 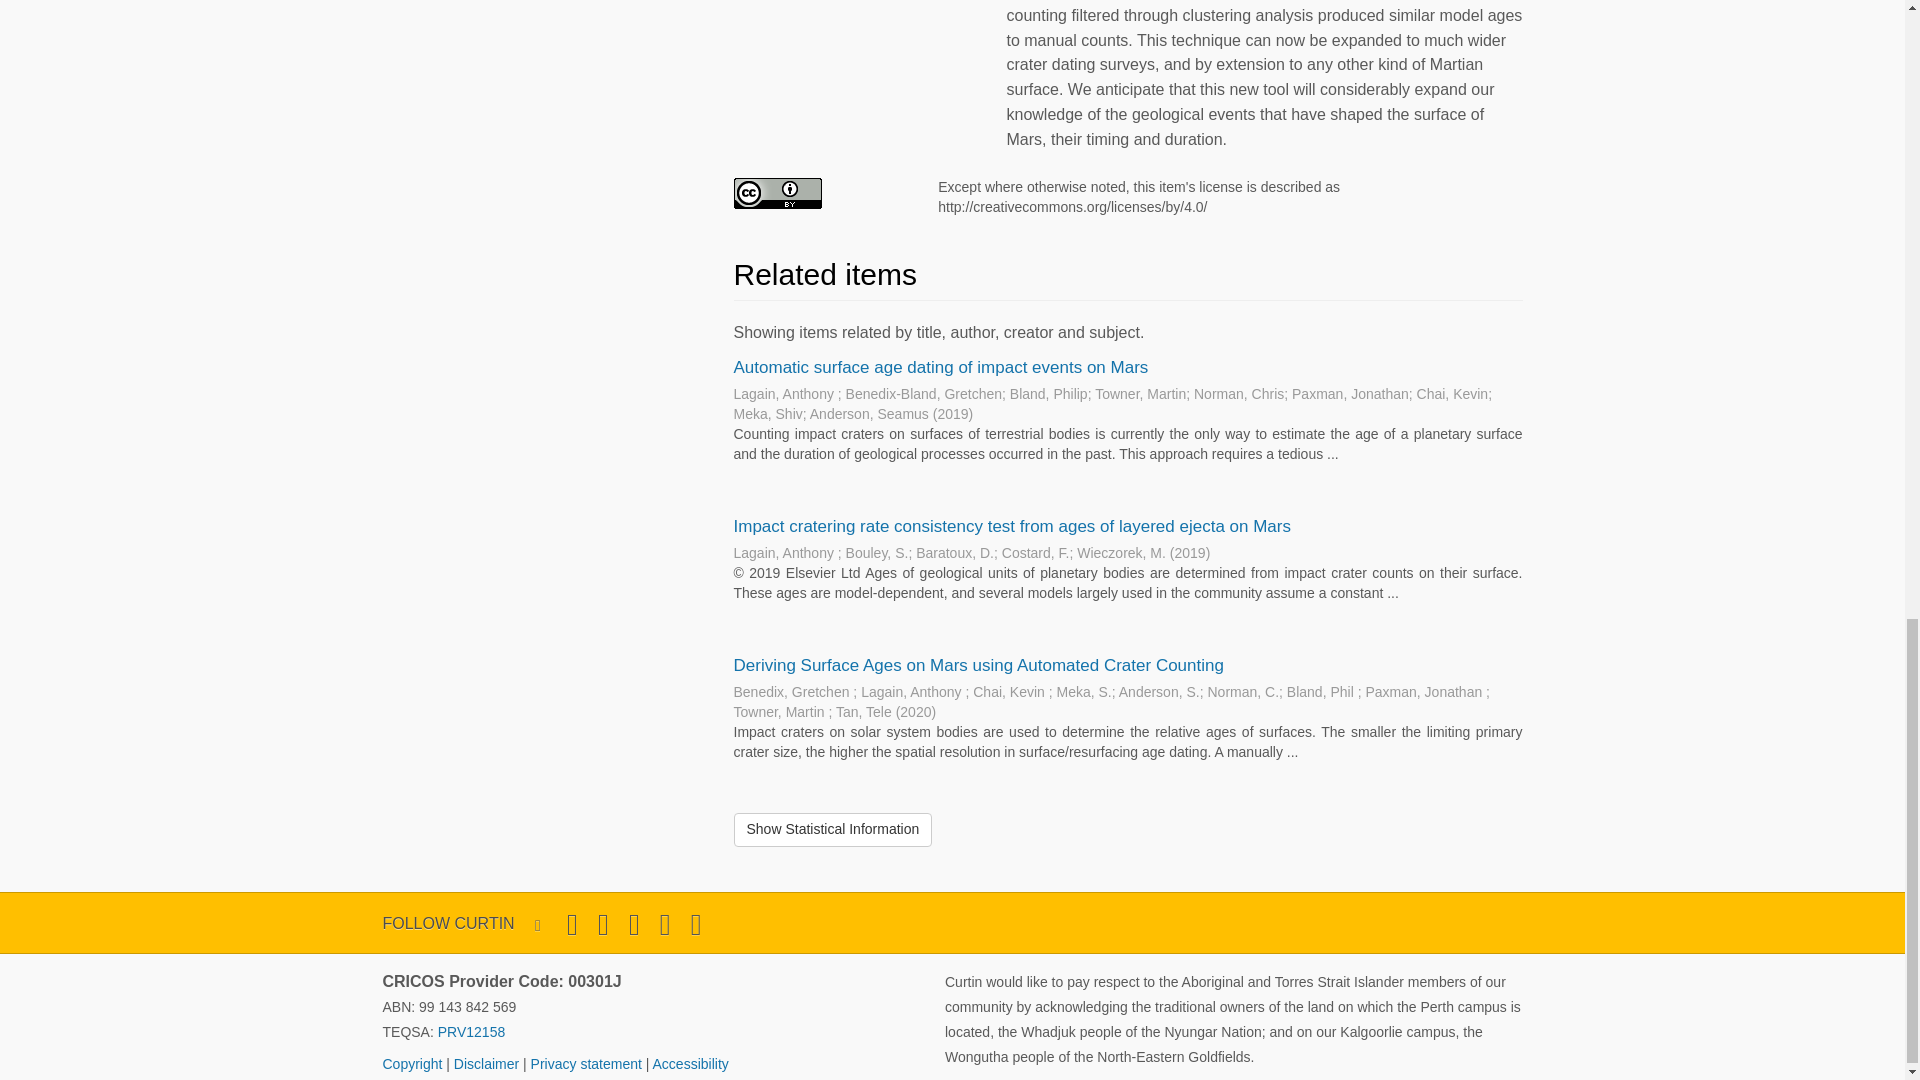 What do you see at coordinates (833, 830) in the screenshot?
I see `Show Statistical Information` at bounding box center [833, 830].